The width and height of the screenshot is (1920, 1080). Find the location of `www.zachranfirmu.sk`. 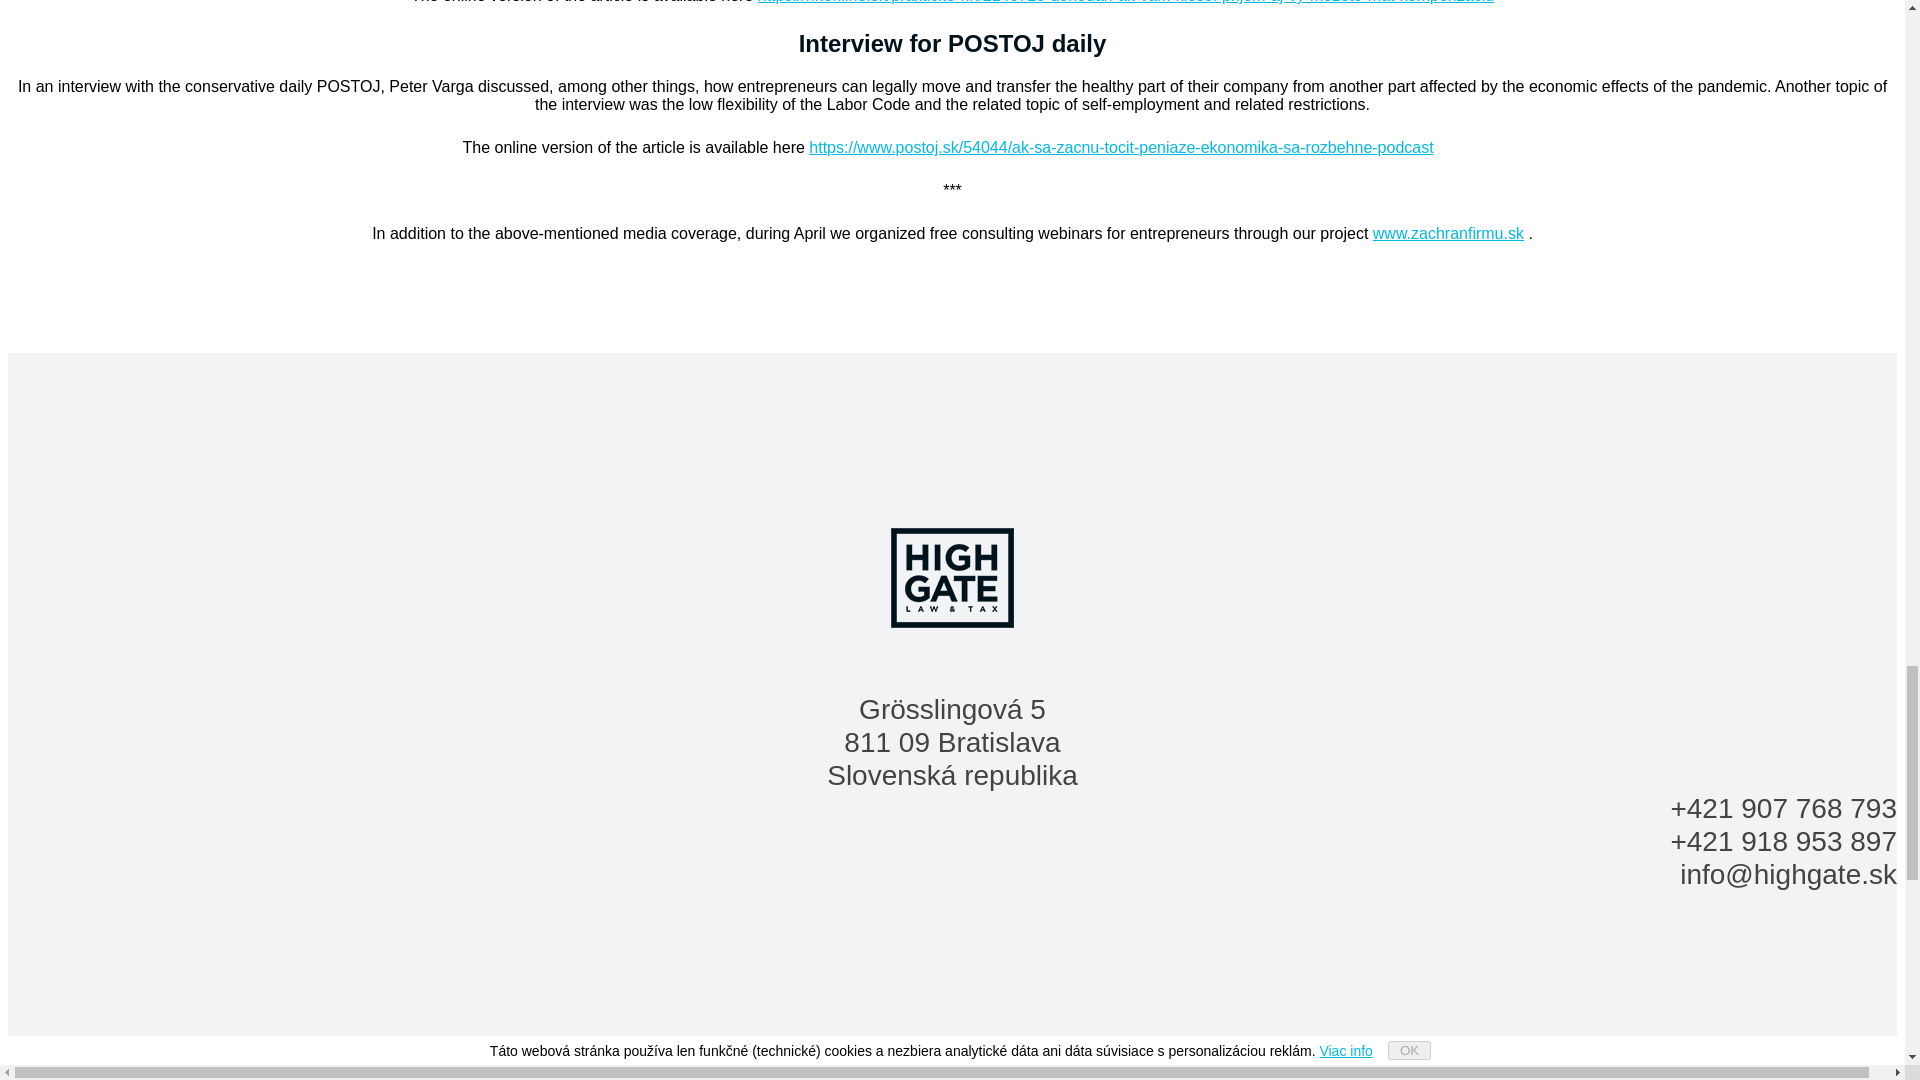

www.zachranfirmu.sk is located at coordinates (1448, 232).